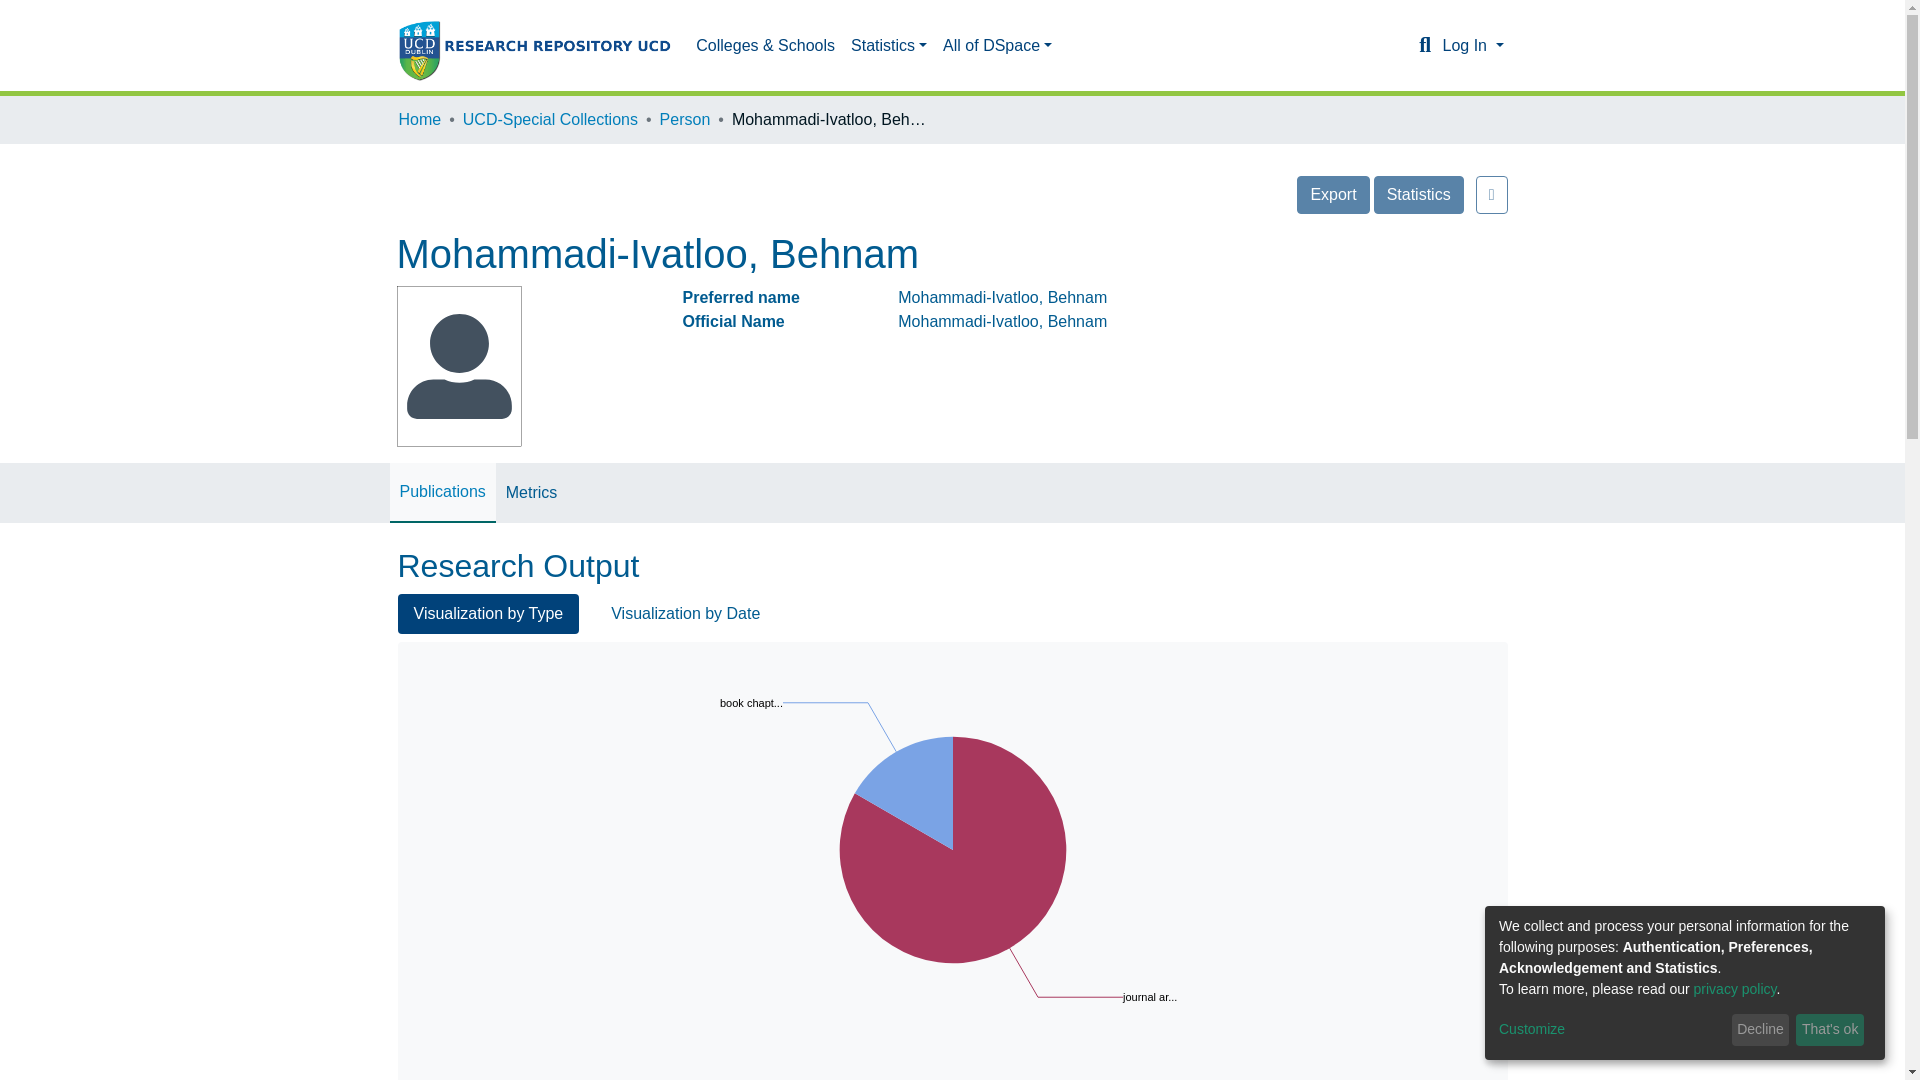  Describe the element at coordinates (685, 120) in the screenshot. I see `Statistics` at that location.